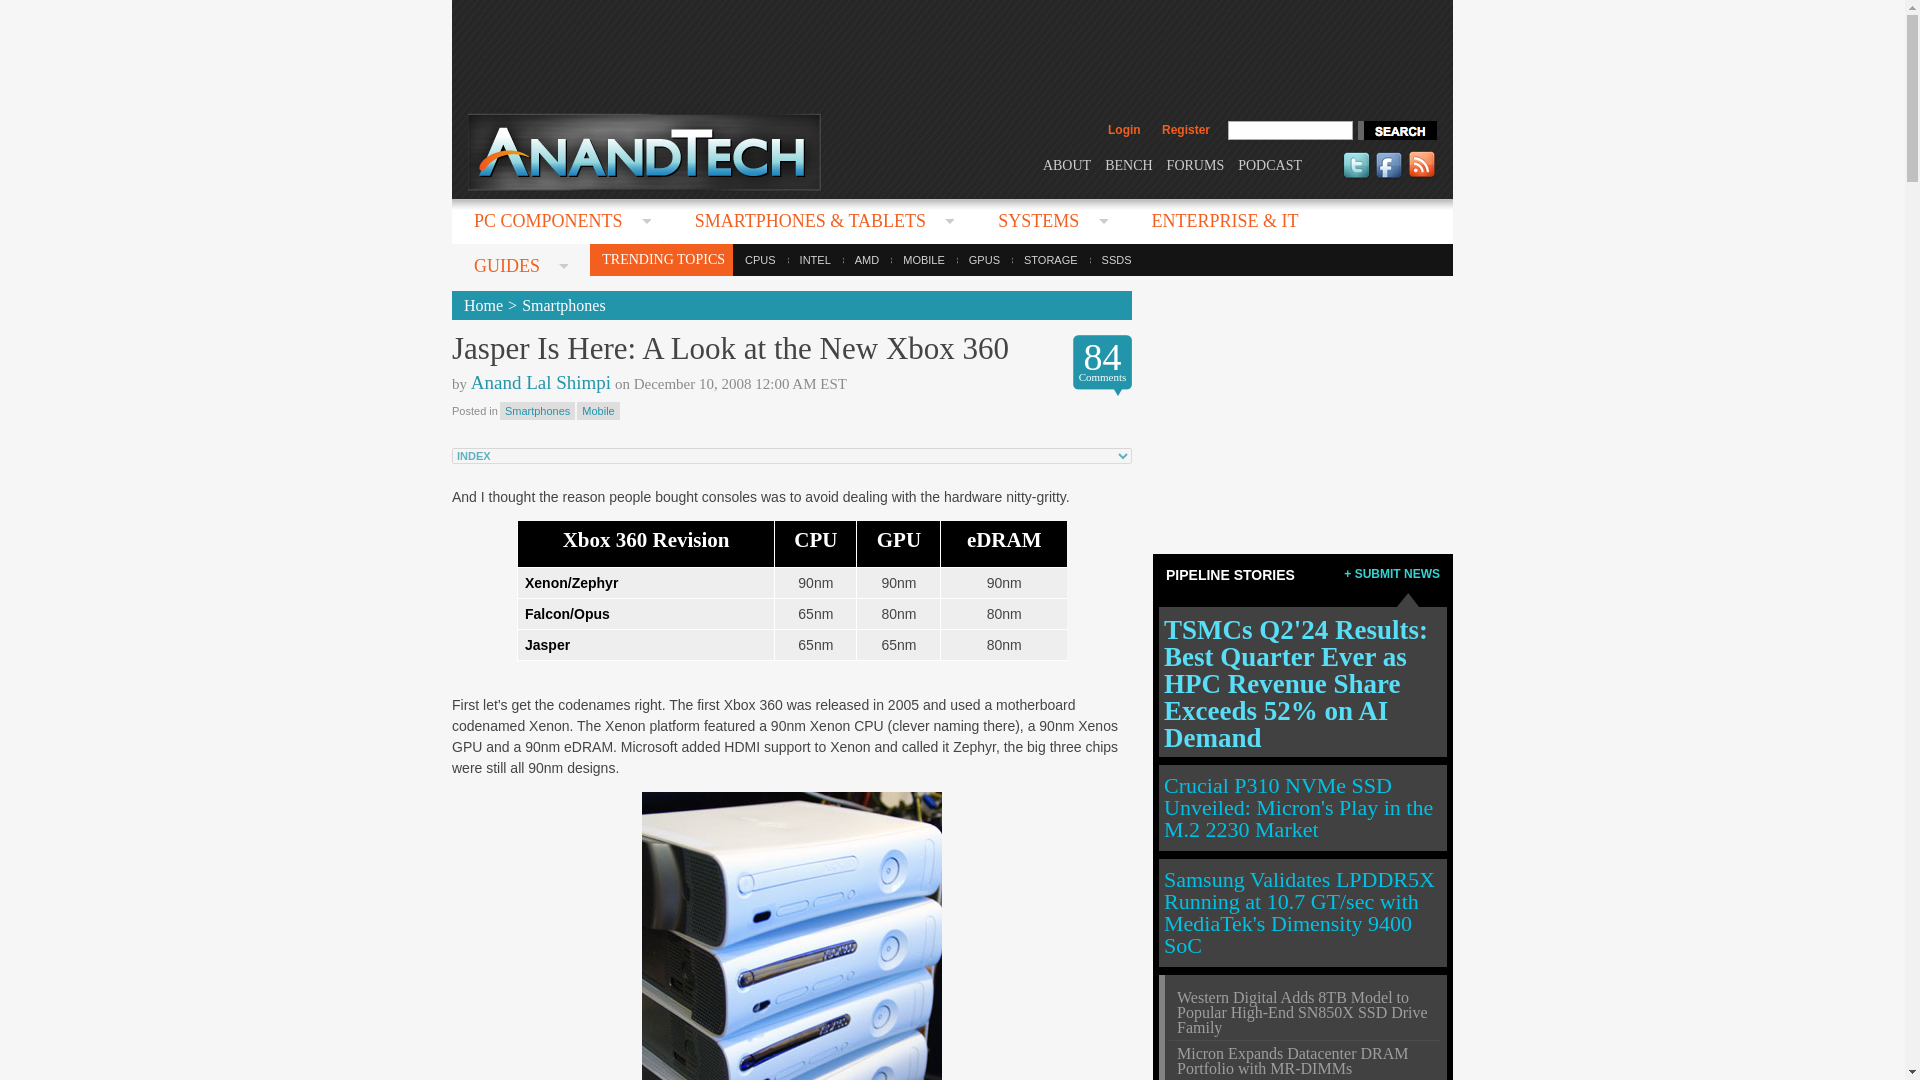  I want to click on Login, so click(1124, 130).